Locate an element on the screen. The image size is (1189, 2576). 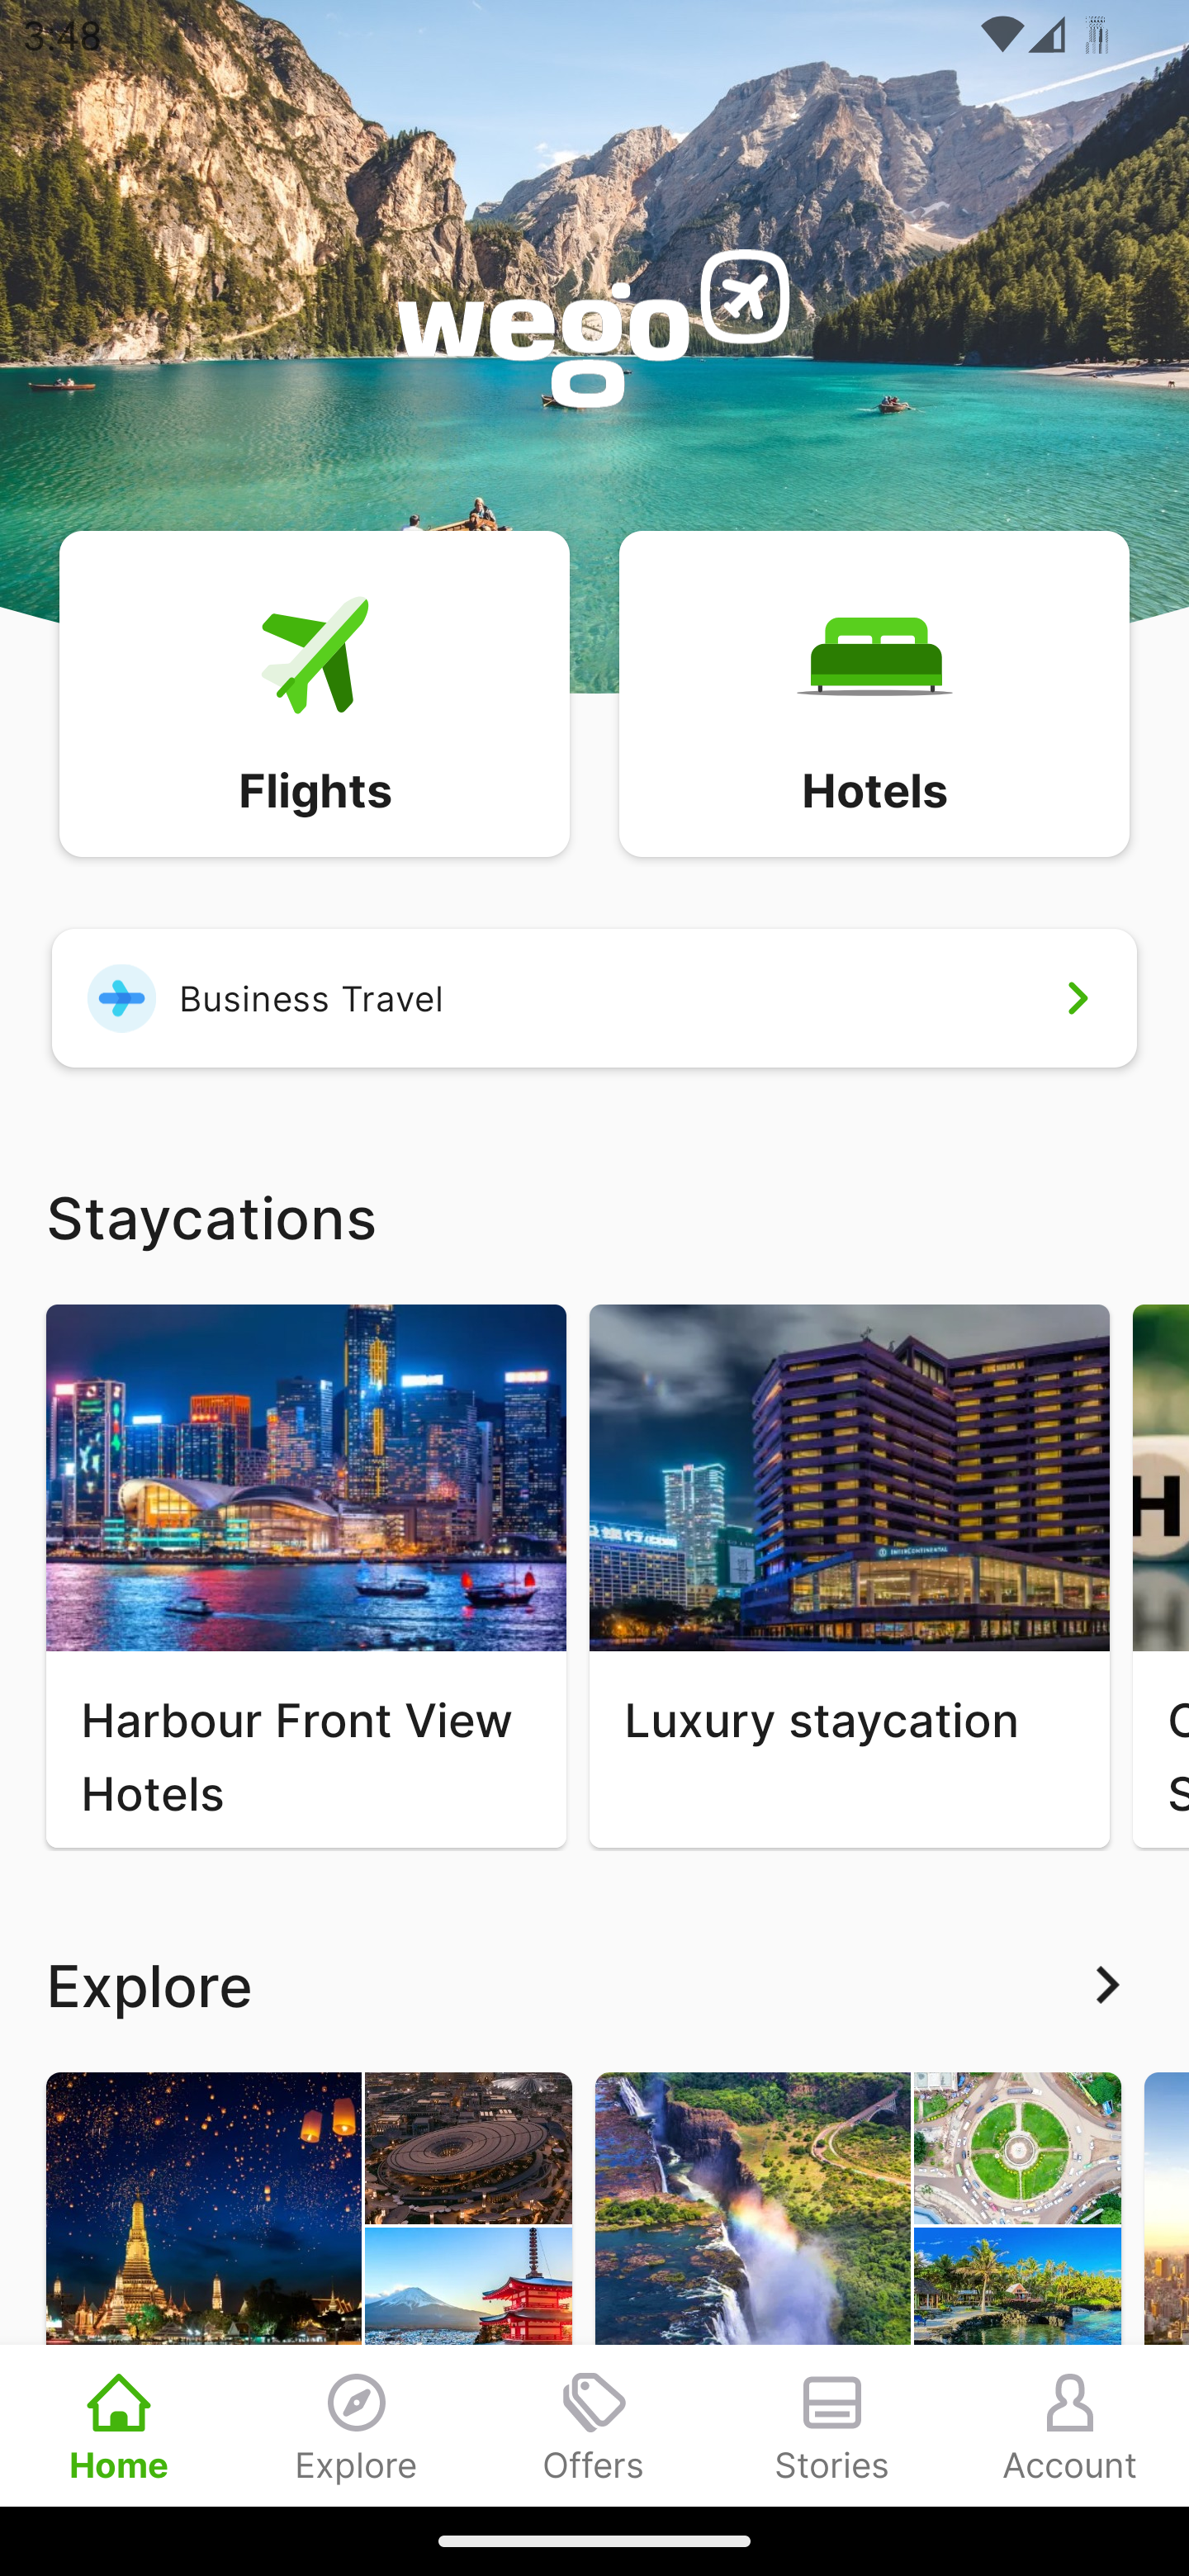
Flights is located at coordinates (314, 692).